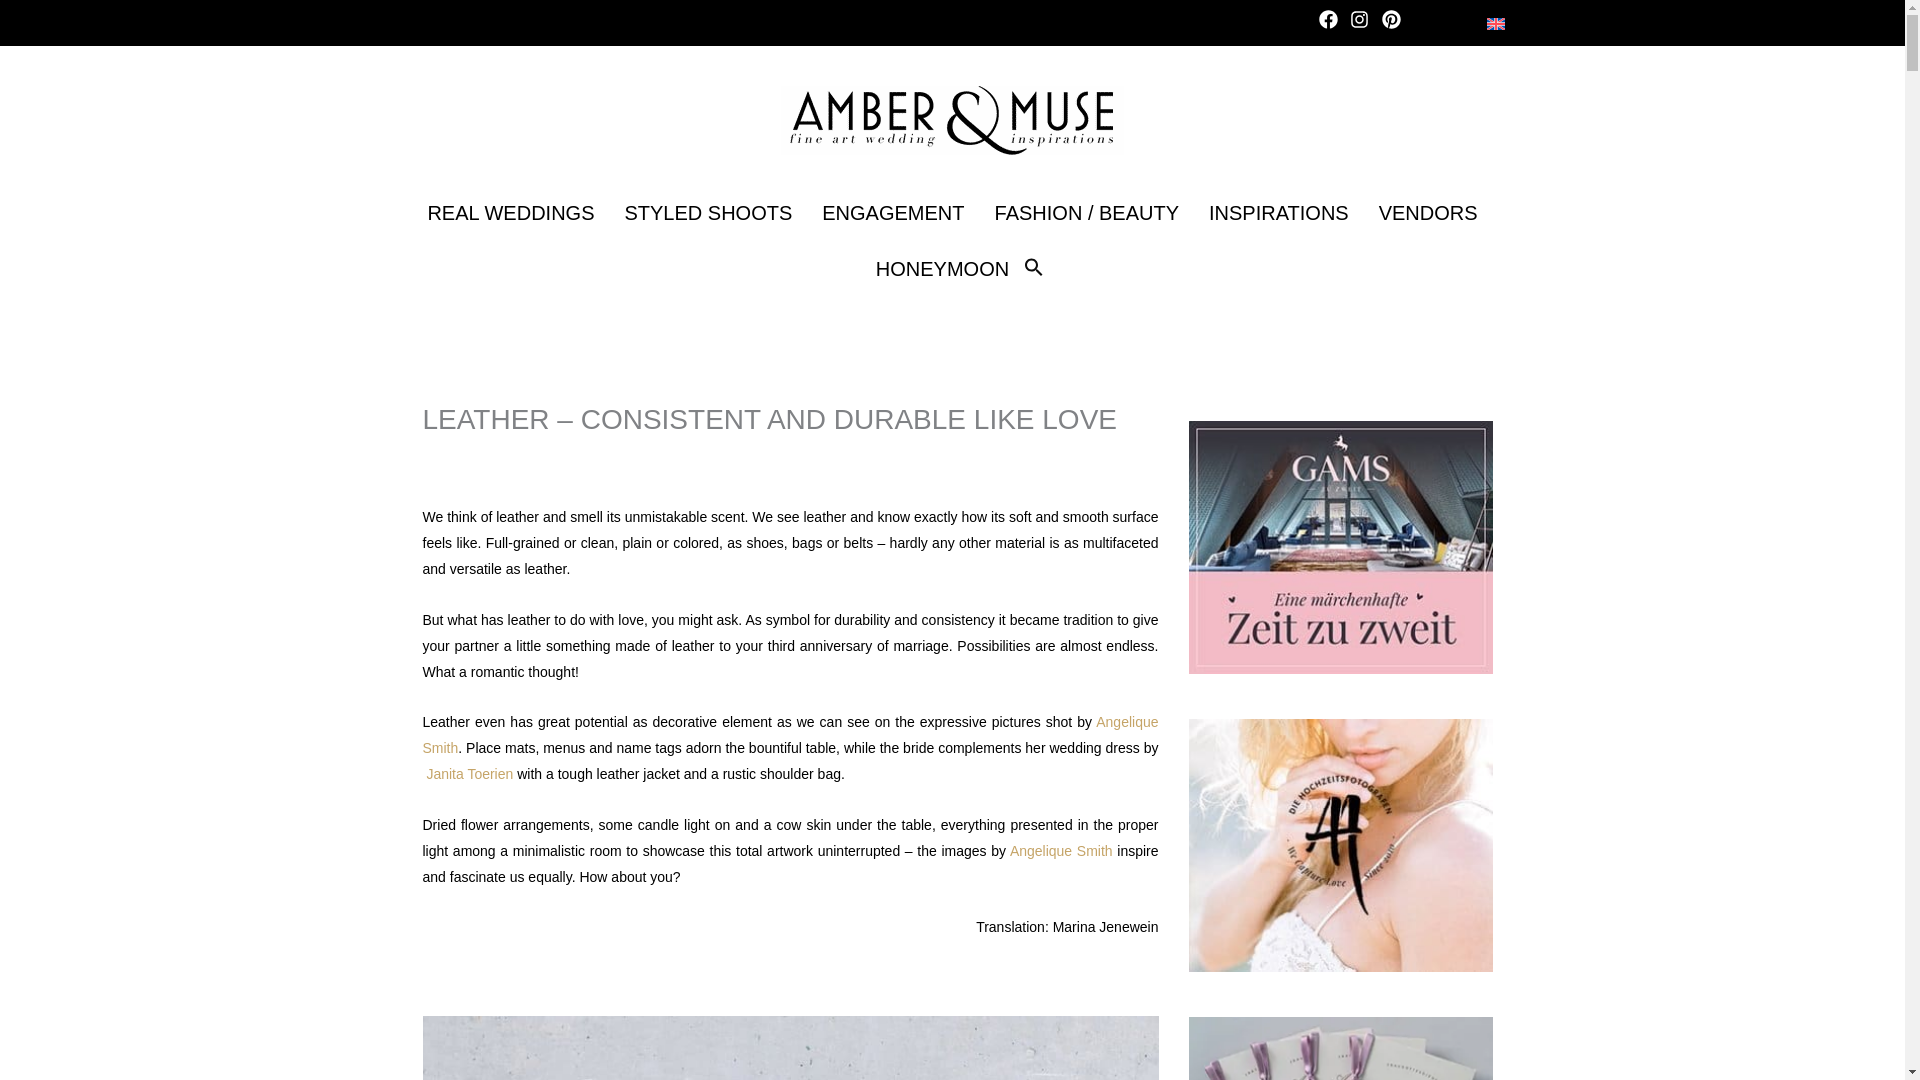 Image resolution: width=1920 pixels, height=1080 pixels. I want to click on ENGAGEMENT, so click(892, 212).